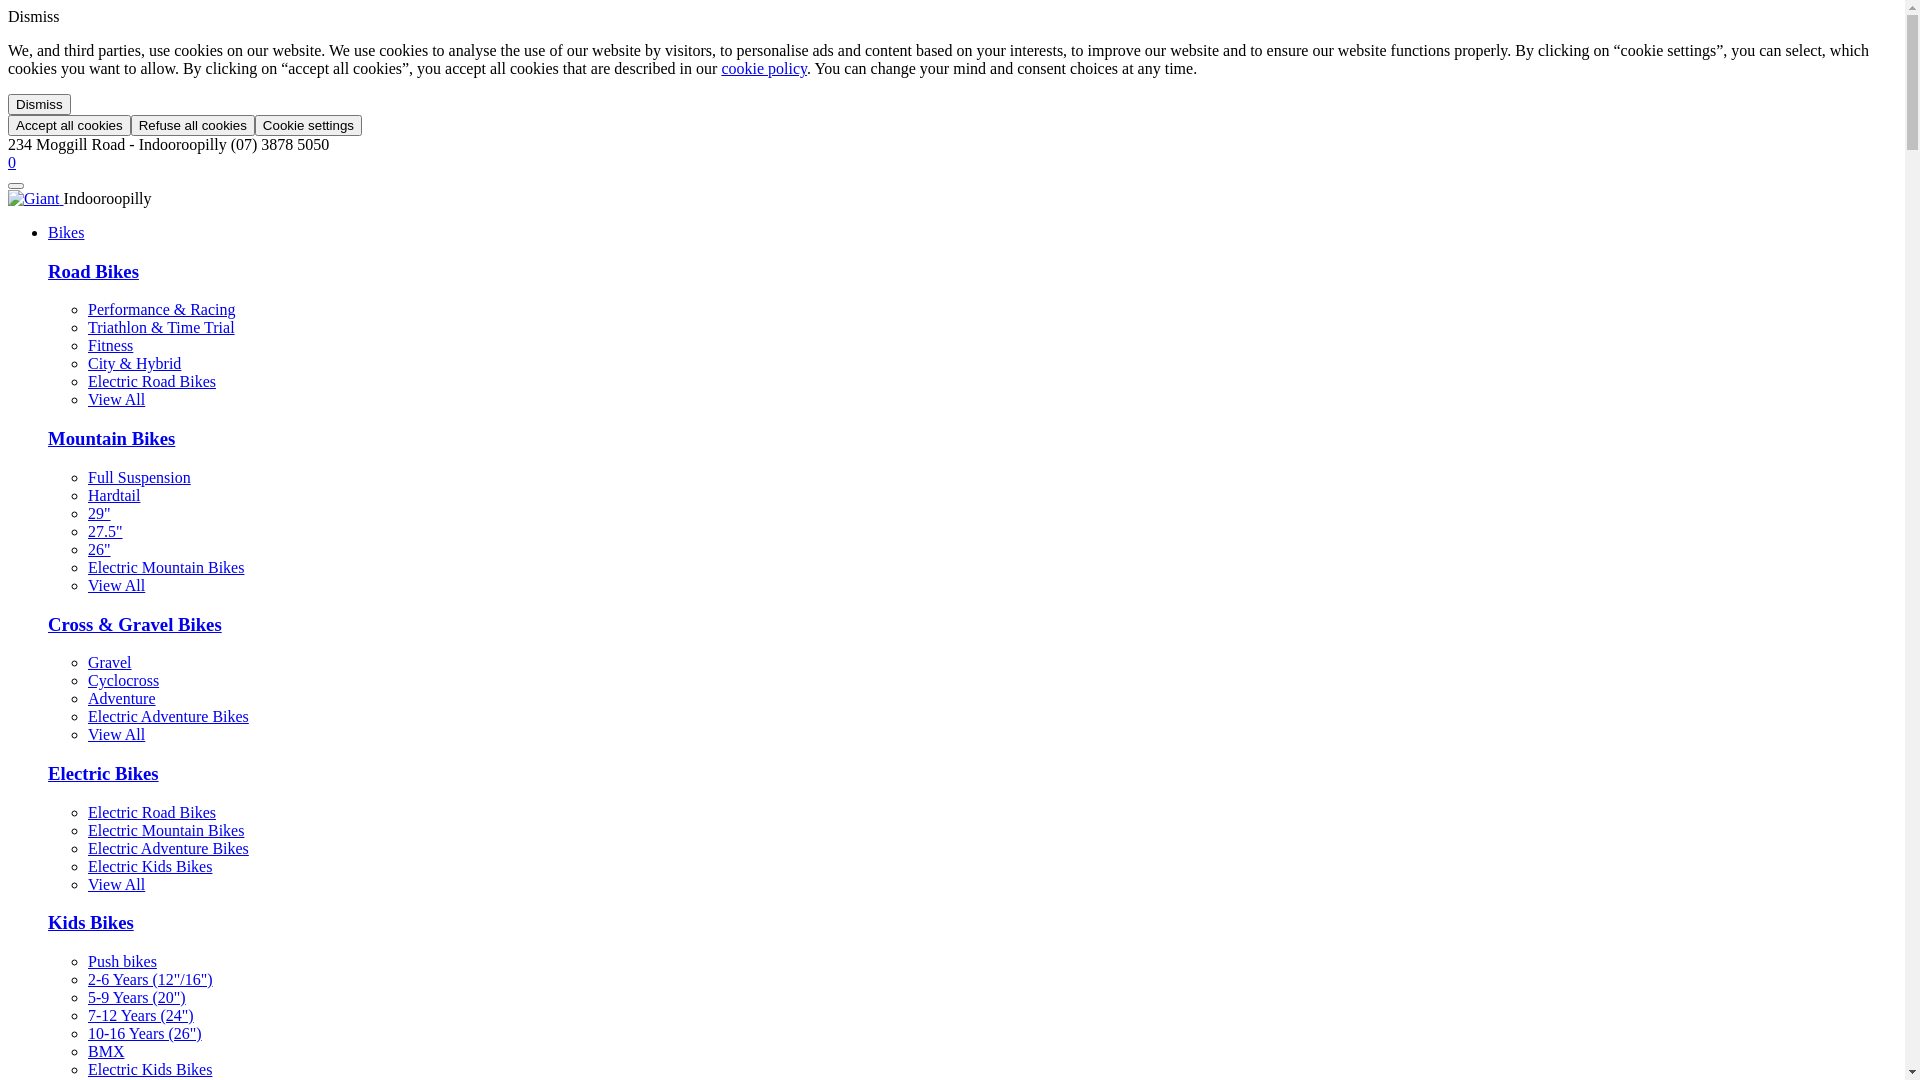 This screenshot has height=1080, width=1920. What do you see at coordinates (137, 998) in the screenshot?
I see `5-9 Years (20")` at bounding box center [137, 998].